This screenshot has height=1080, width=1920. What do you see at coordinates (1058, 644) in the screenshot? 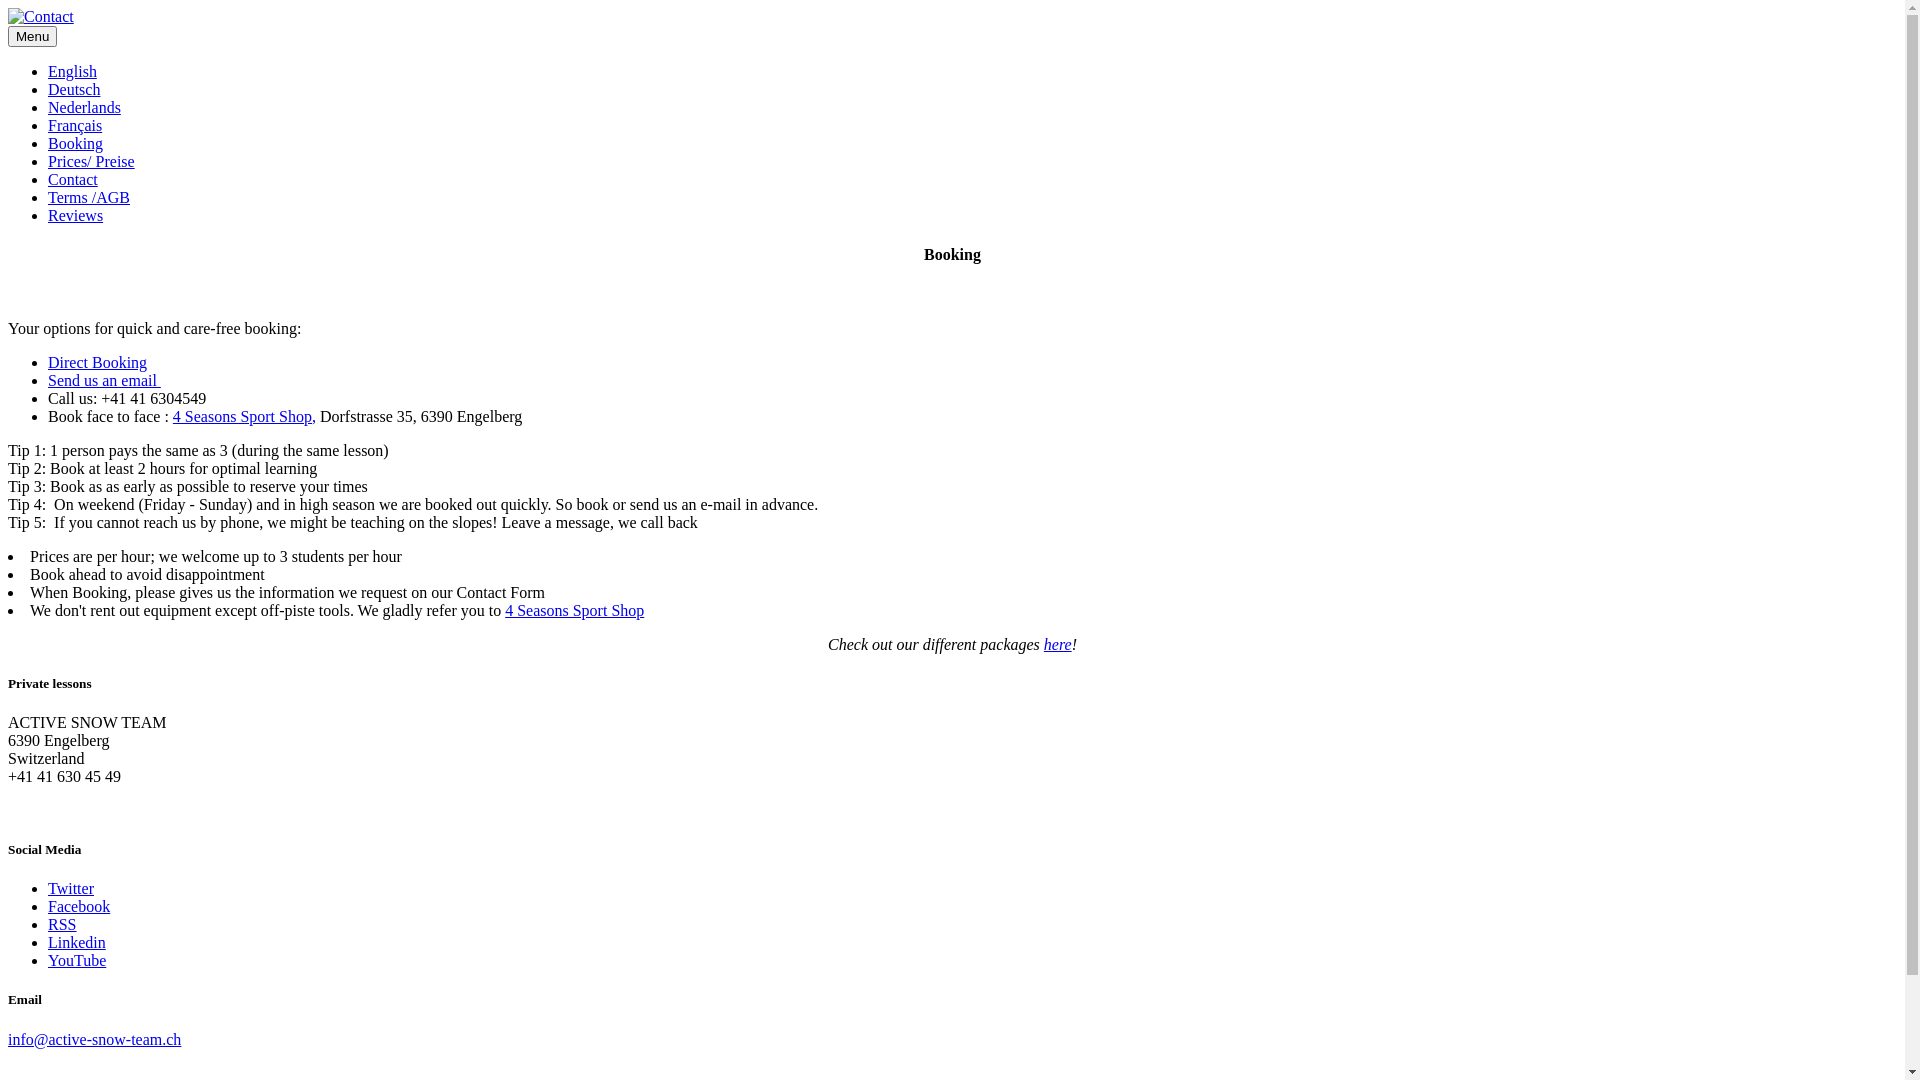
I see `here` at bounding box center [1058, 644].